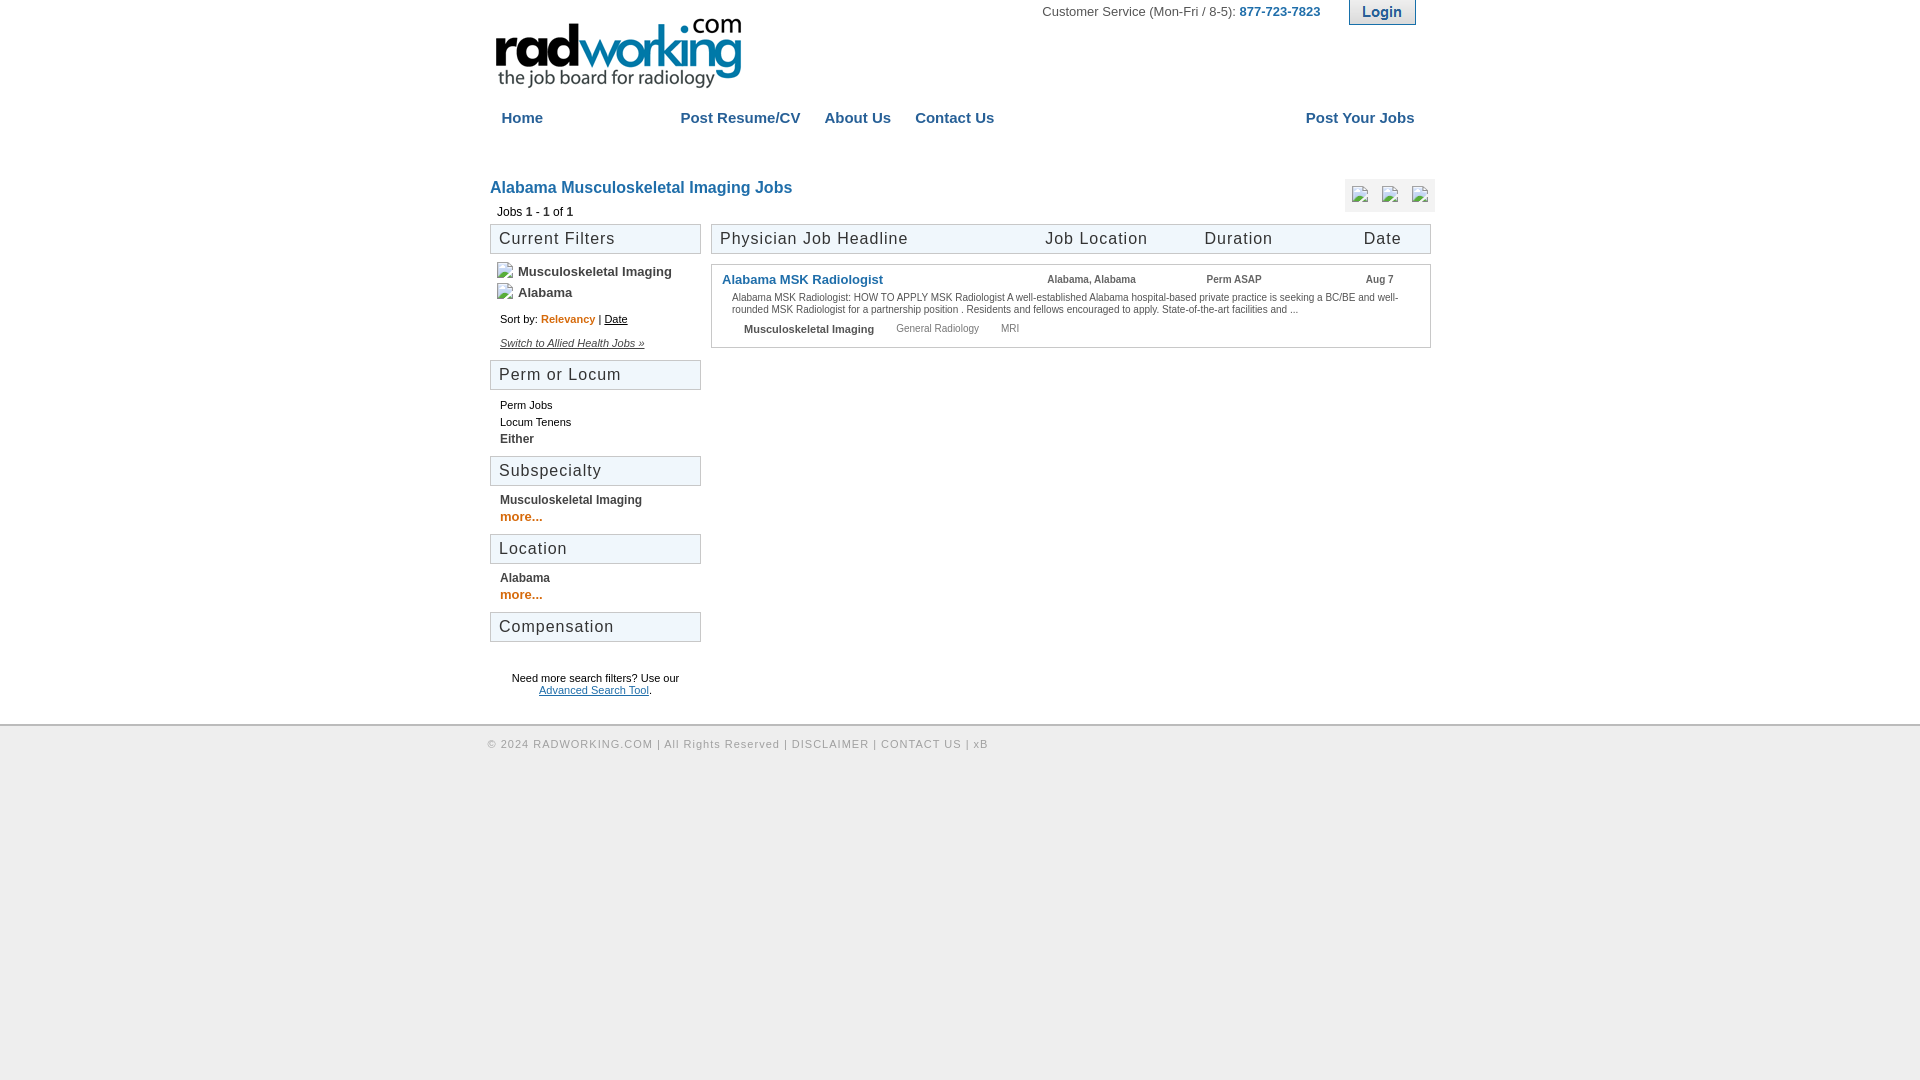  I want to click on Radiology Jobs, so click(543, 150).